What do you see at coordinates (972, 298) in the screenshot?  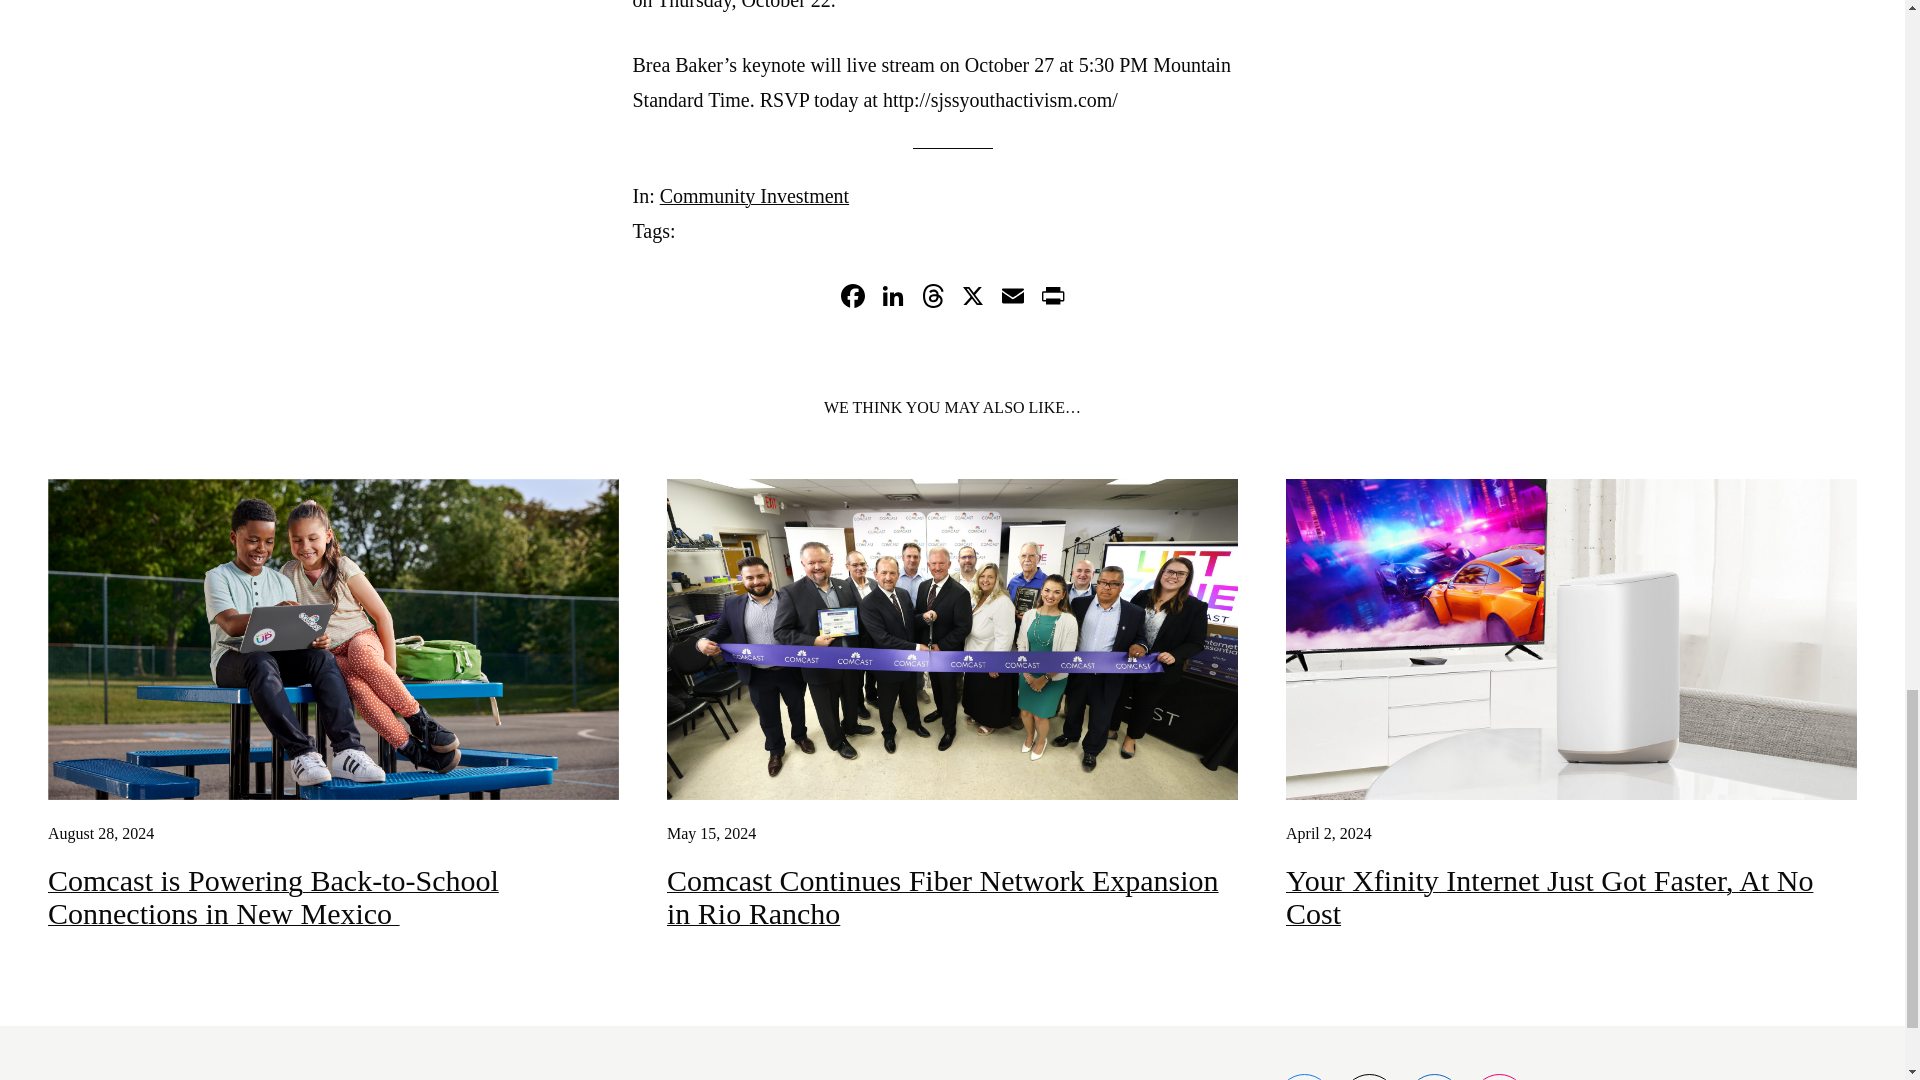 I see `X` at bounding box center [972, 298].